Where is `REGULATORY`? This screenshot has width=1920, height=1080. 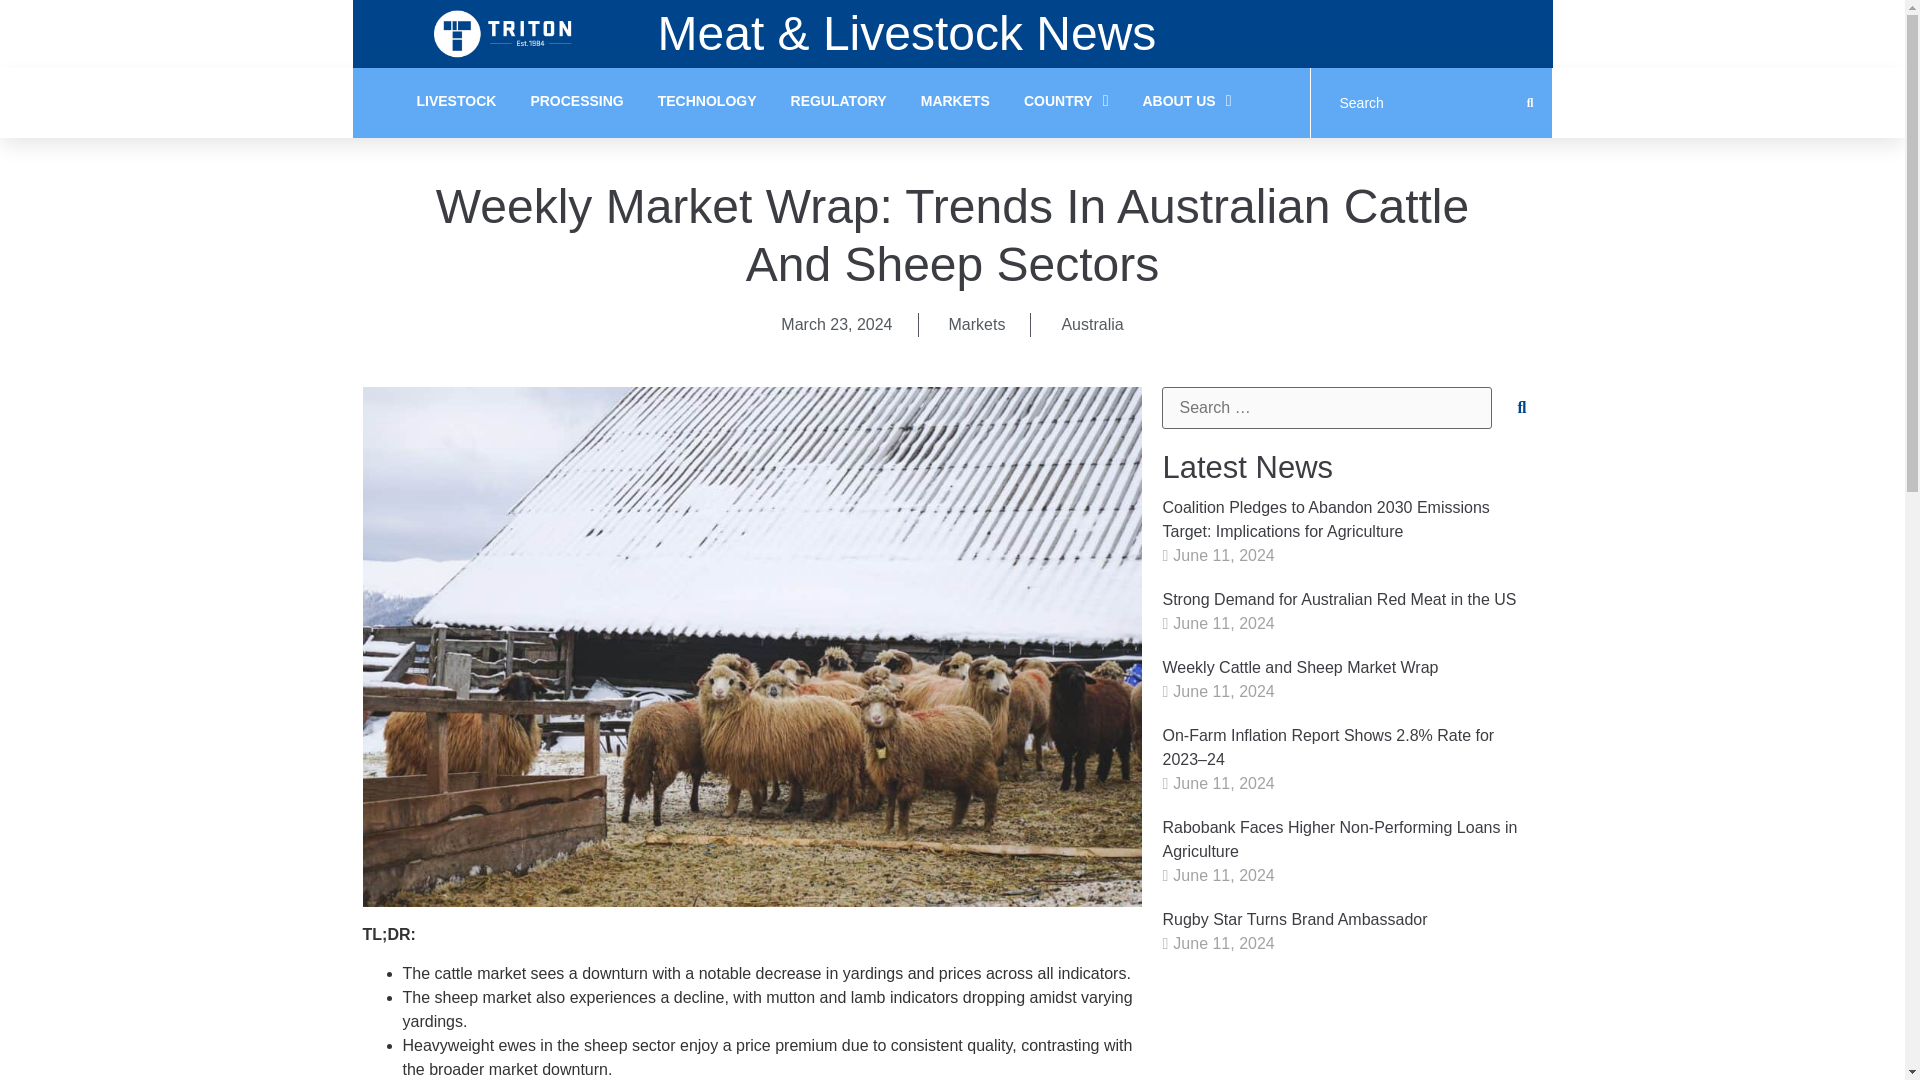
REGULATORY is located at coordinates (838, 103).